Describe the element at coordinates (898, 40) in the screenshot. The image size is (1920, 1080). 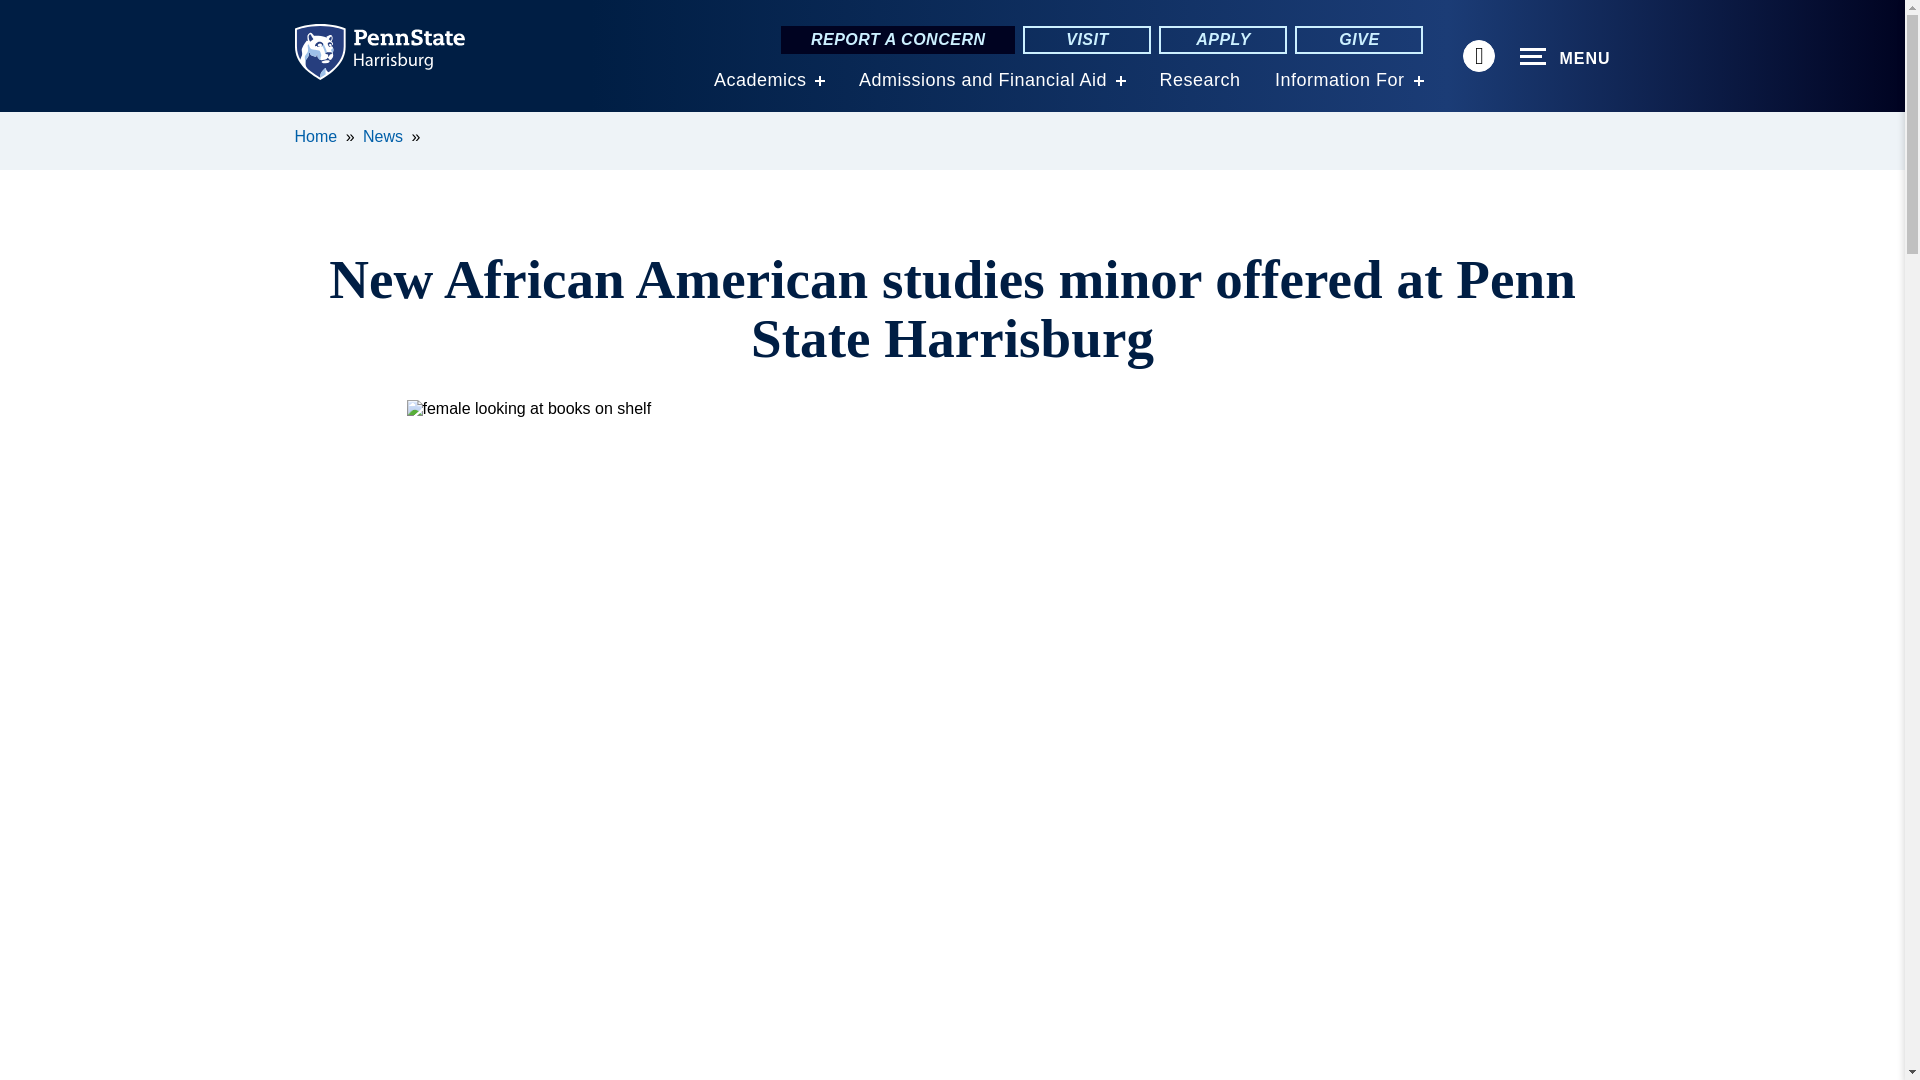
I see `REPORT A CONCERN` at that location.